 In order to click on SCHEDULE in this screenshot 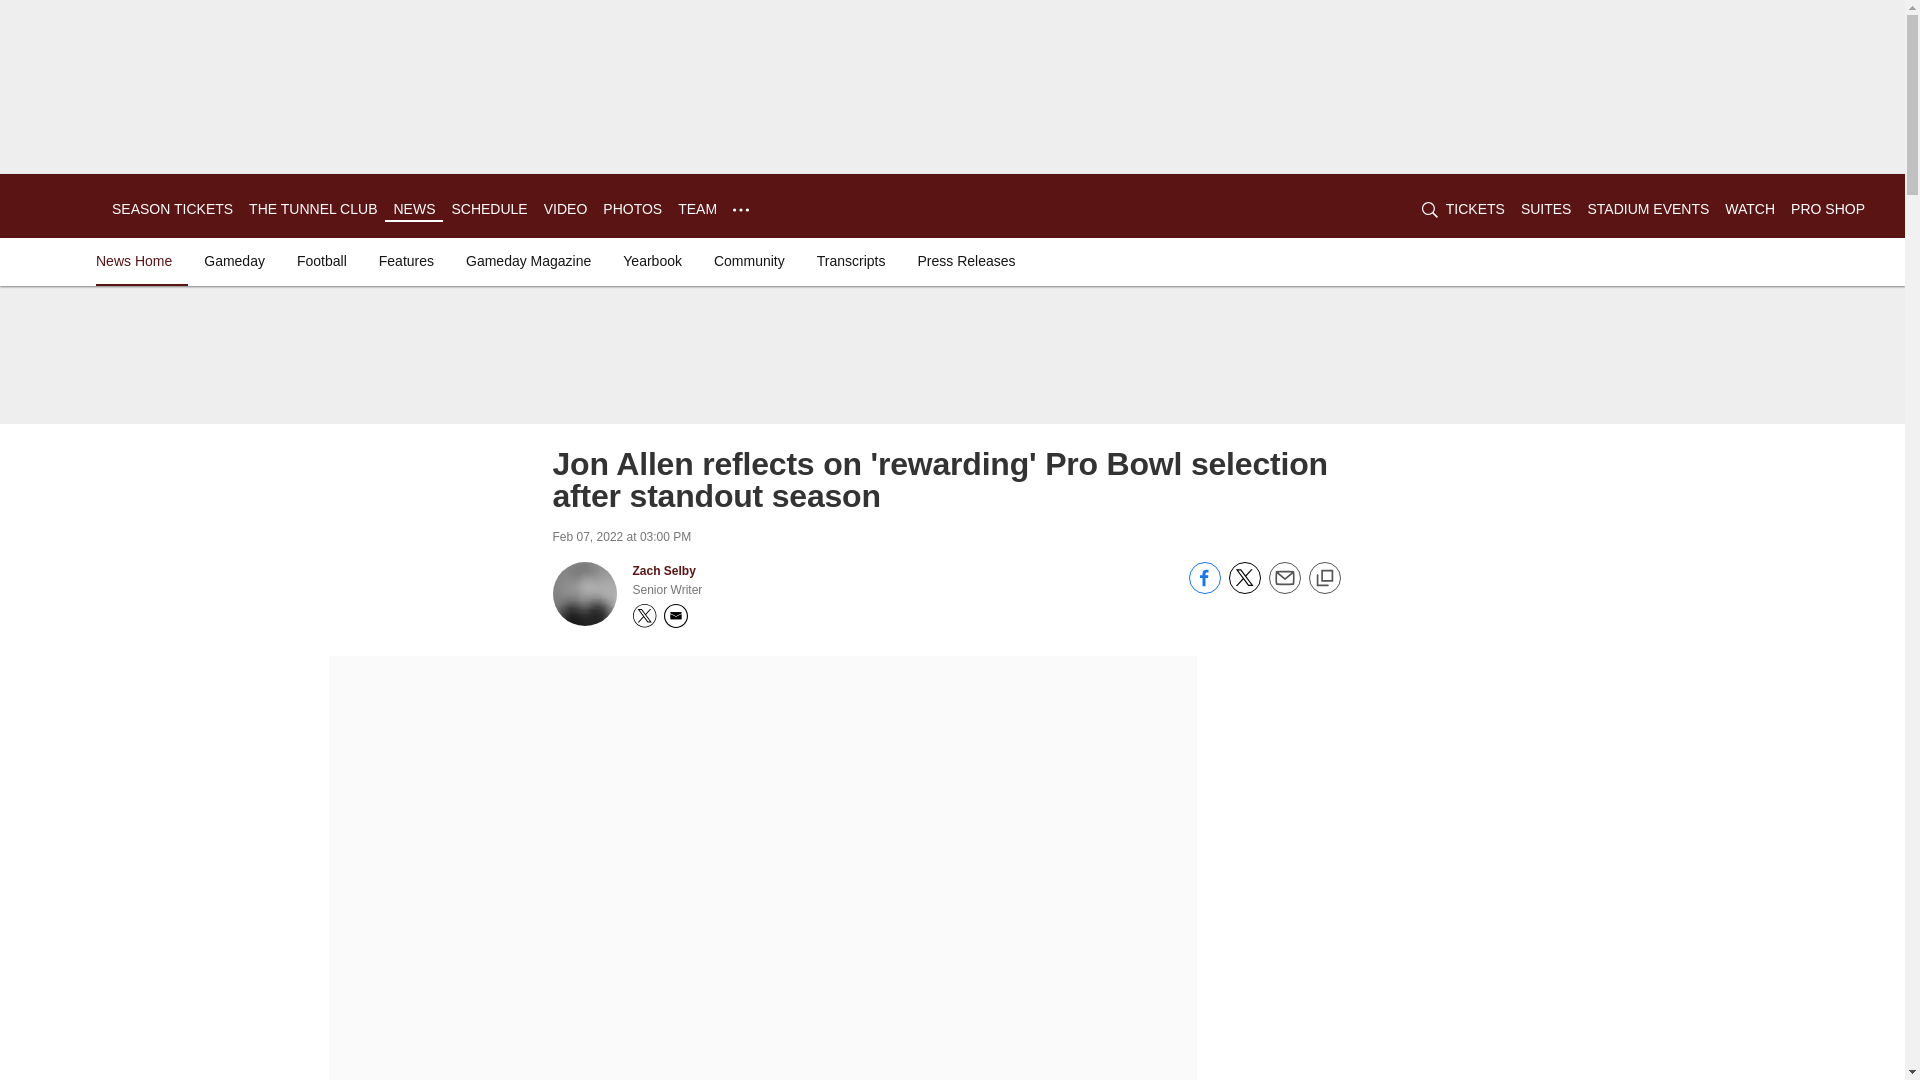, I will do `click(488, 208)`.